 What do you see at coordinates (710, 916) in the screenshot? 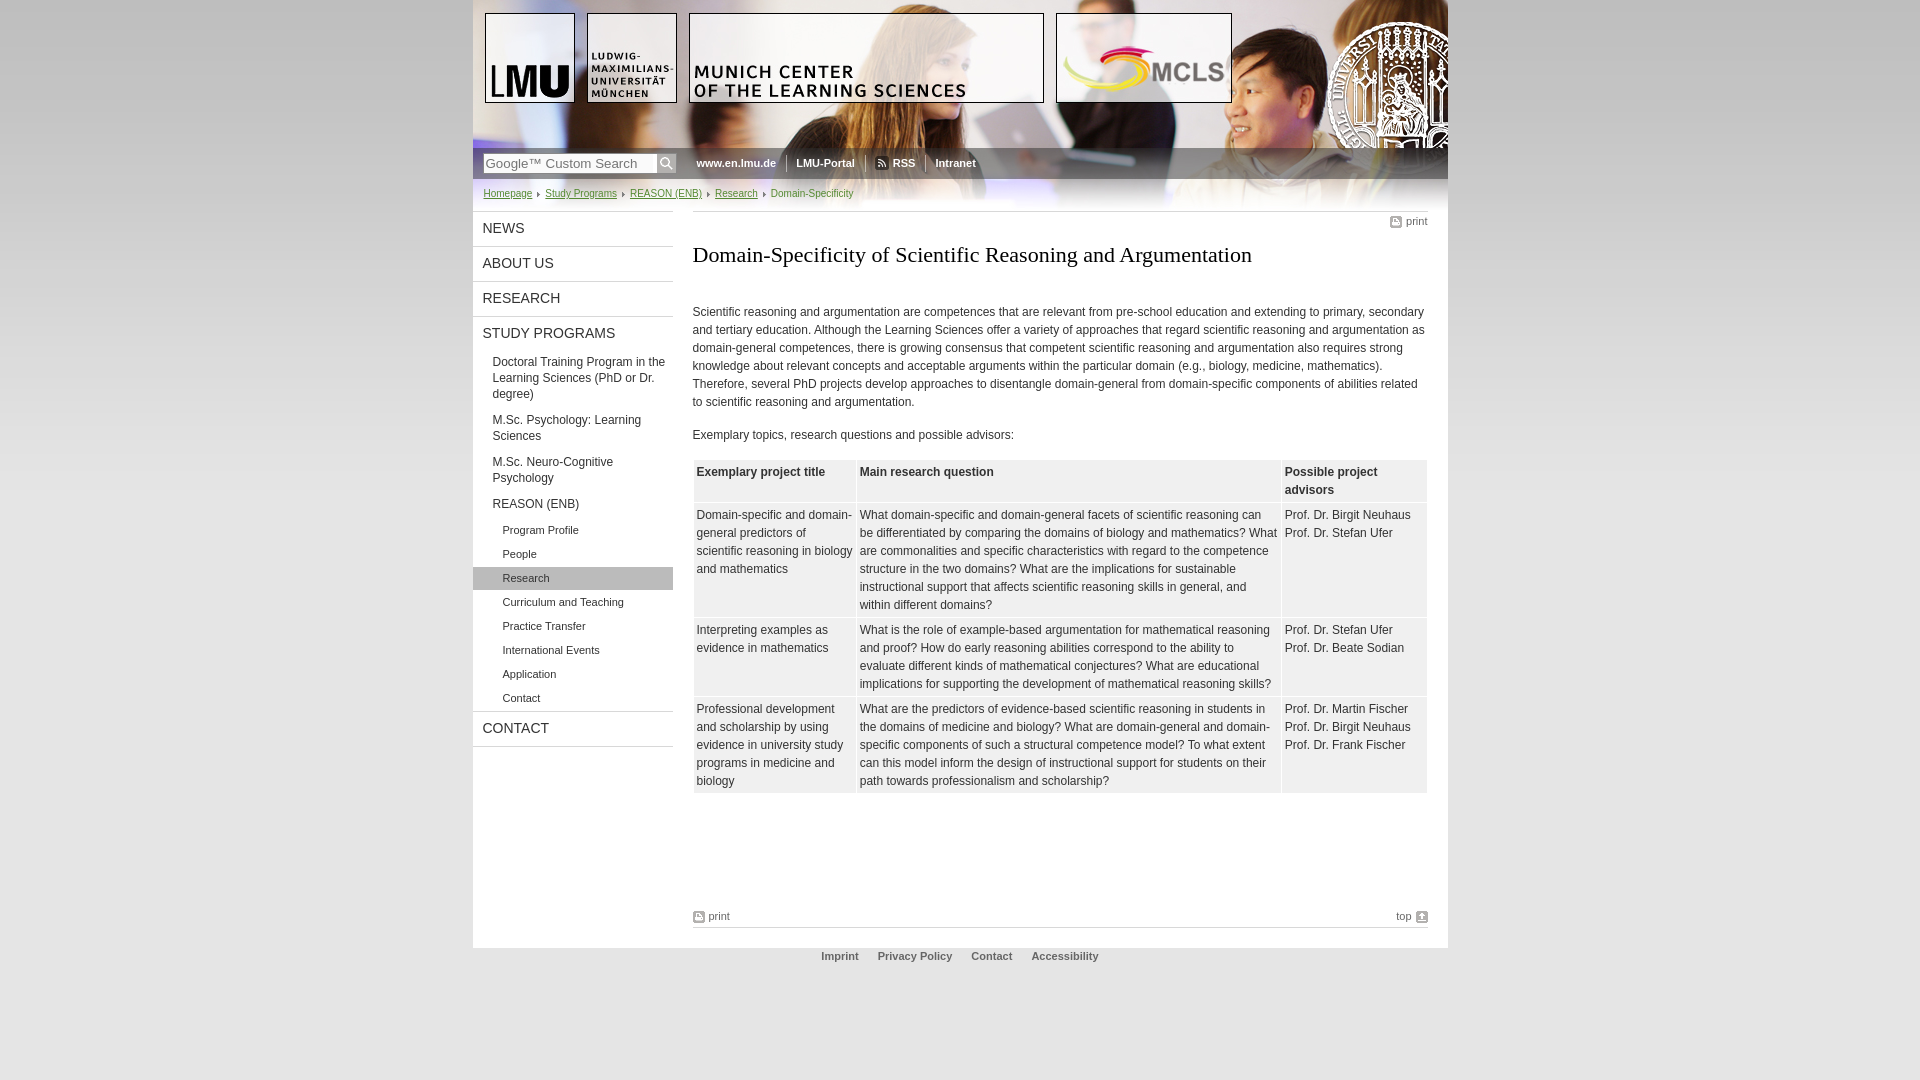
I see `print` at bounding box center [710, 916].